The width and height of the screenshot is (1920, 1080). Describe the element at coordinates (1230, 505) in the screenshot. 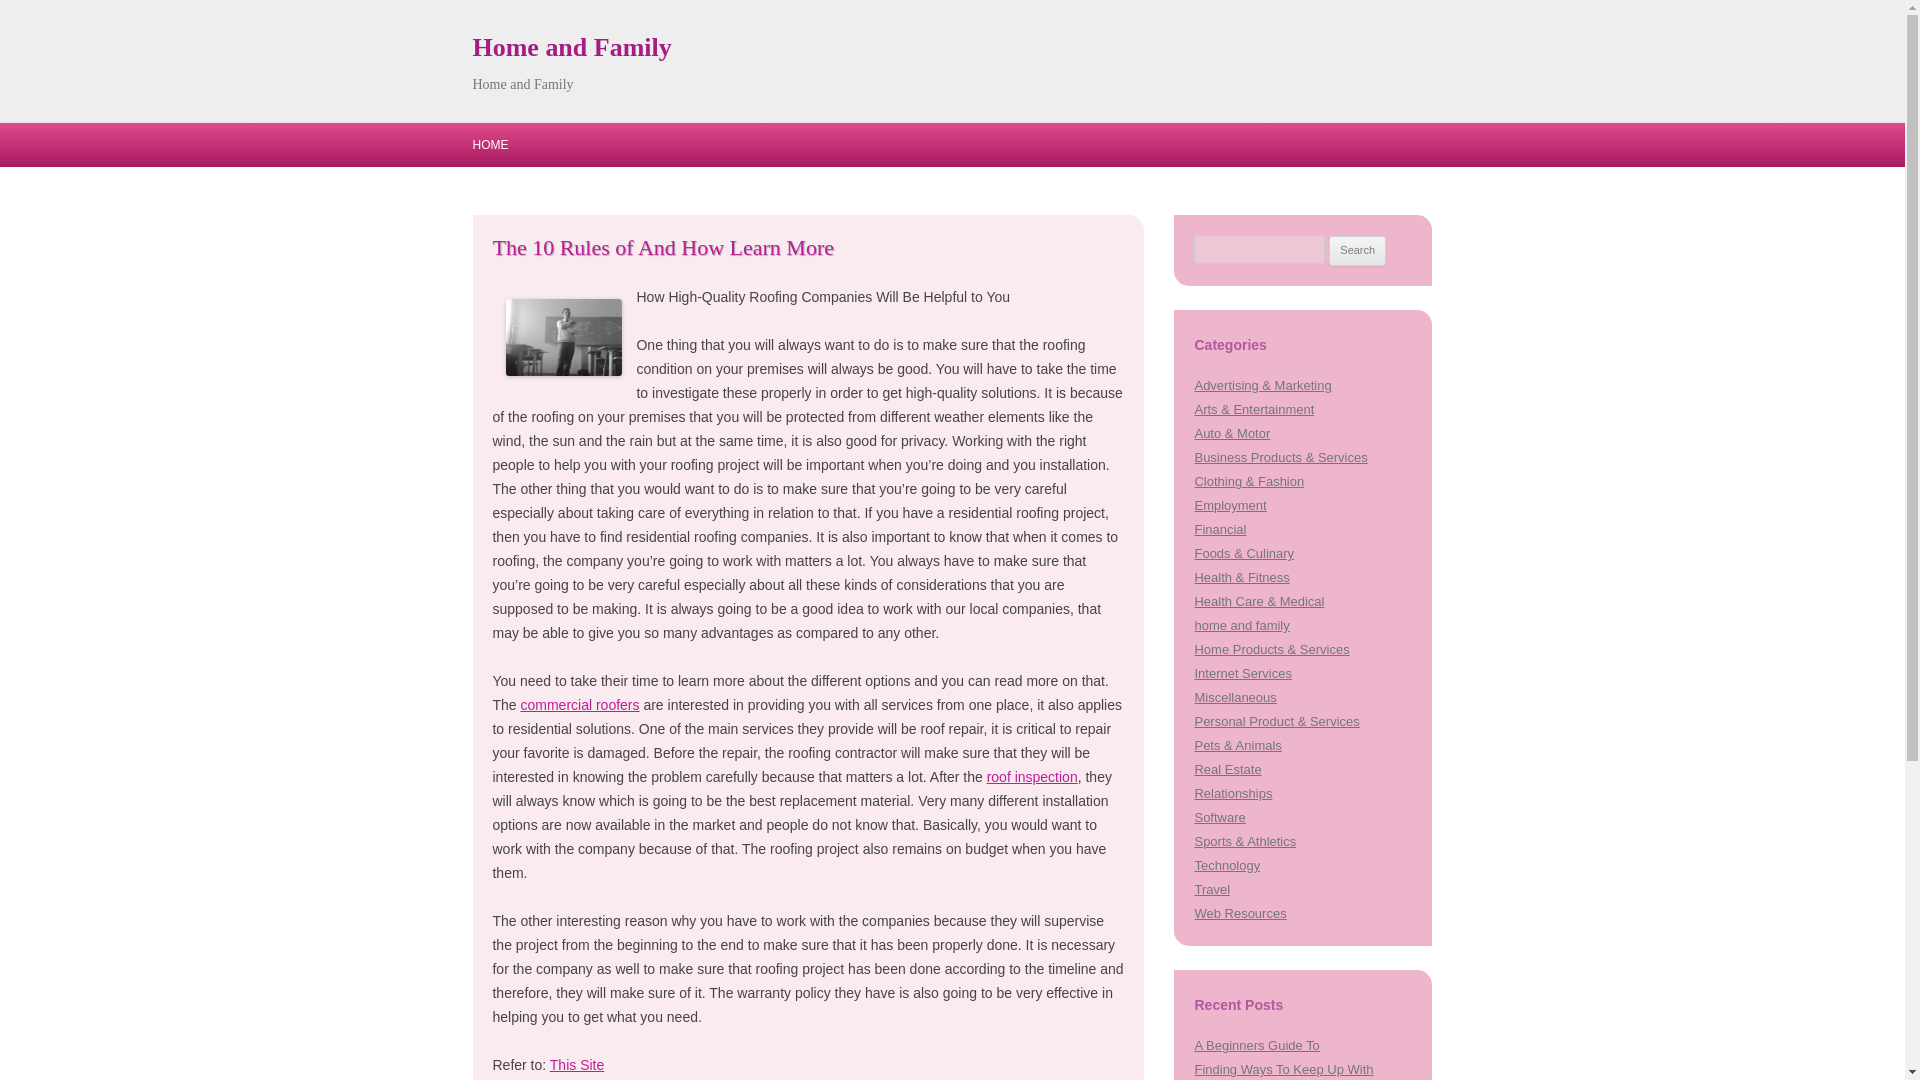

I see `Employment` at that location.